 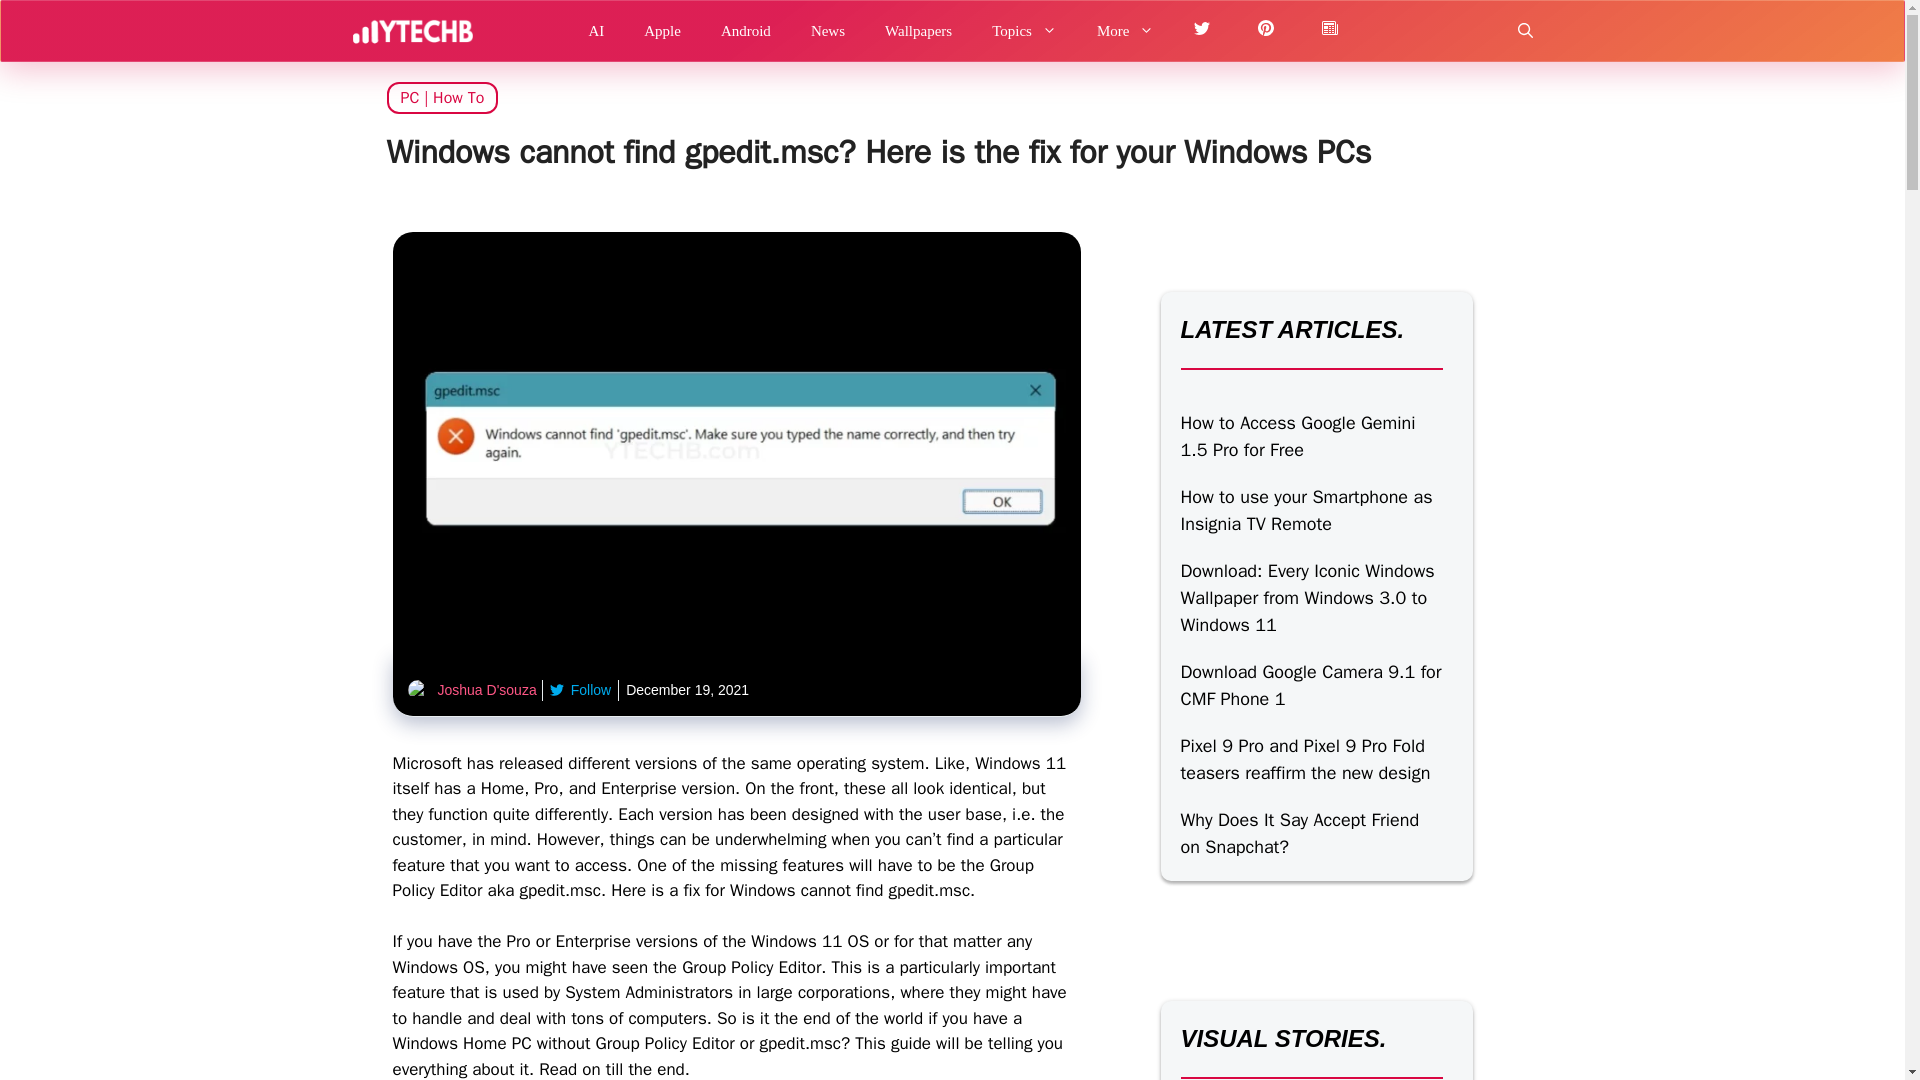 I want to click on Apple, so click(x=662, y=30).